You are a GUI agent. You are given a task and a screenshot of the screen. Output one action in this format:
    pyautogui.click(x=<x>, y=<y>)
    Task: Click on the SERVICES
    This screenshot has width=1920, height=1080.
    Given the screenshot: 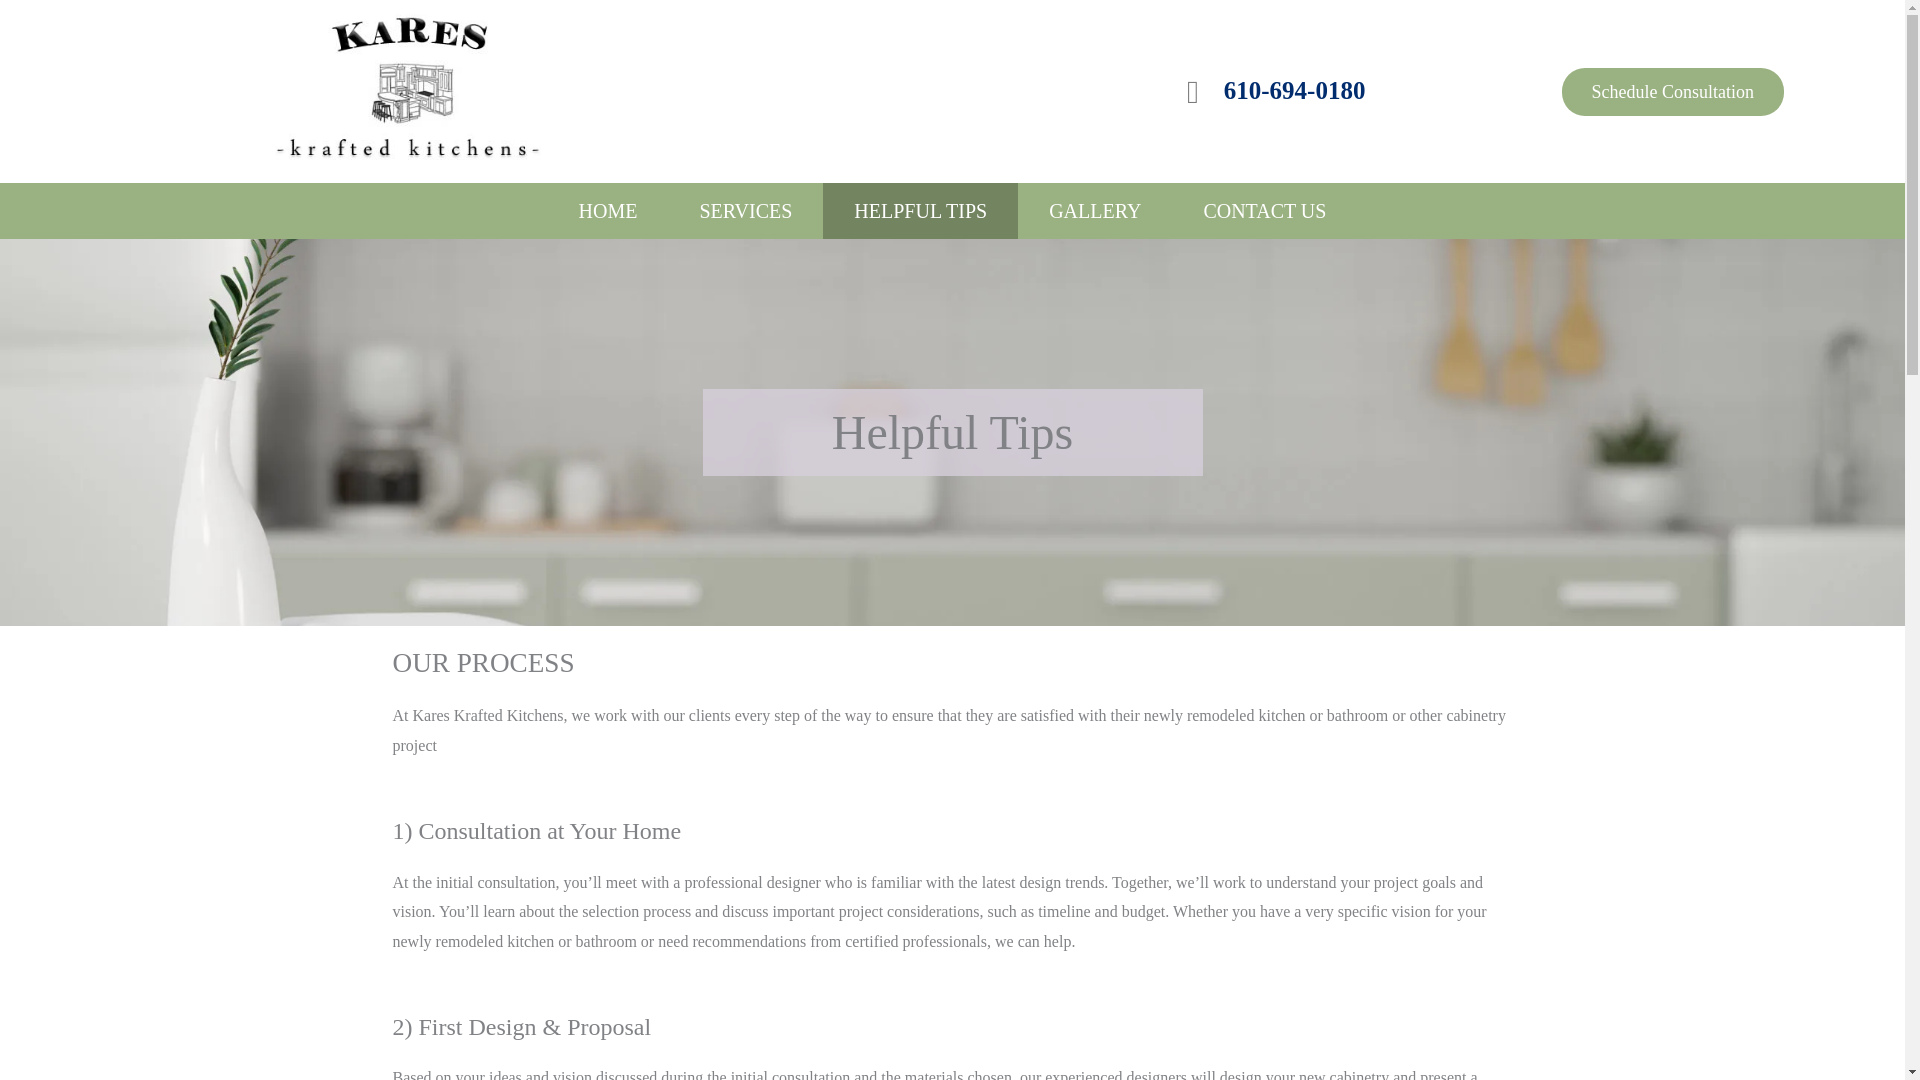 What is the action you would take?
    pyautogui.click(x=746, y=210)
    